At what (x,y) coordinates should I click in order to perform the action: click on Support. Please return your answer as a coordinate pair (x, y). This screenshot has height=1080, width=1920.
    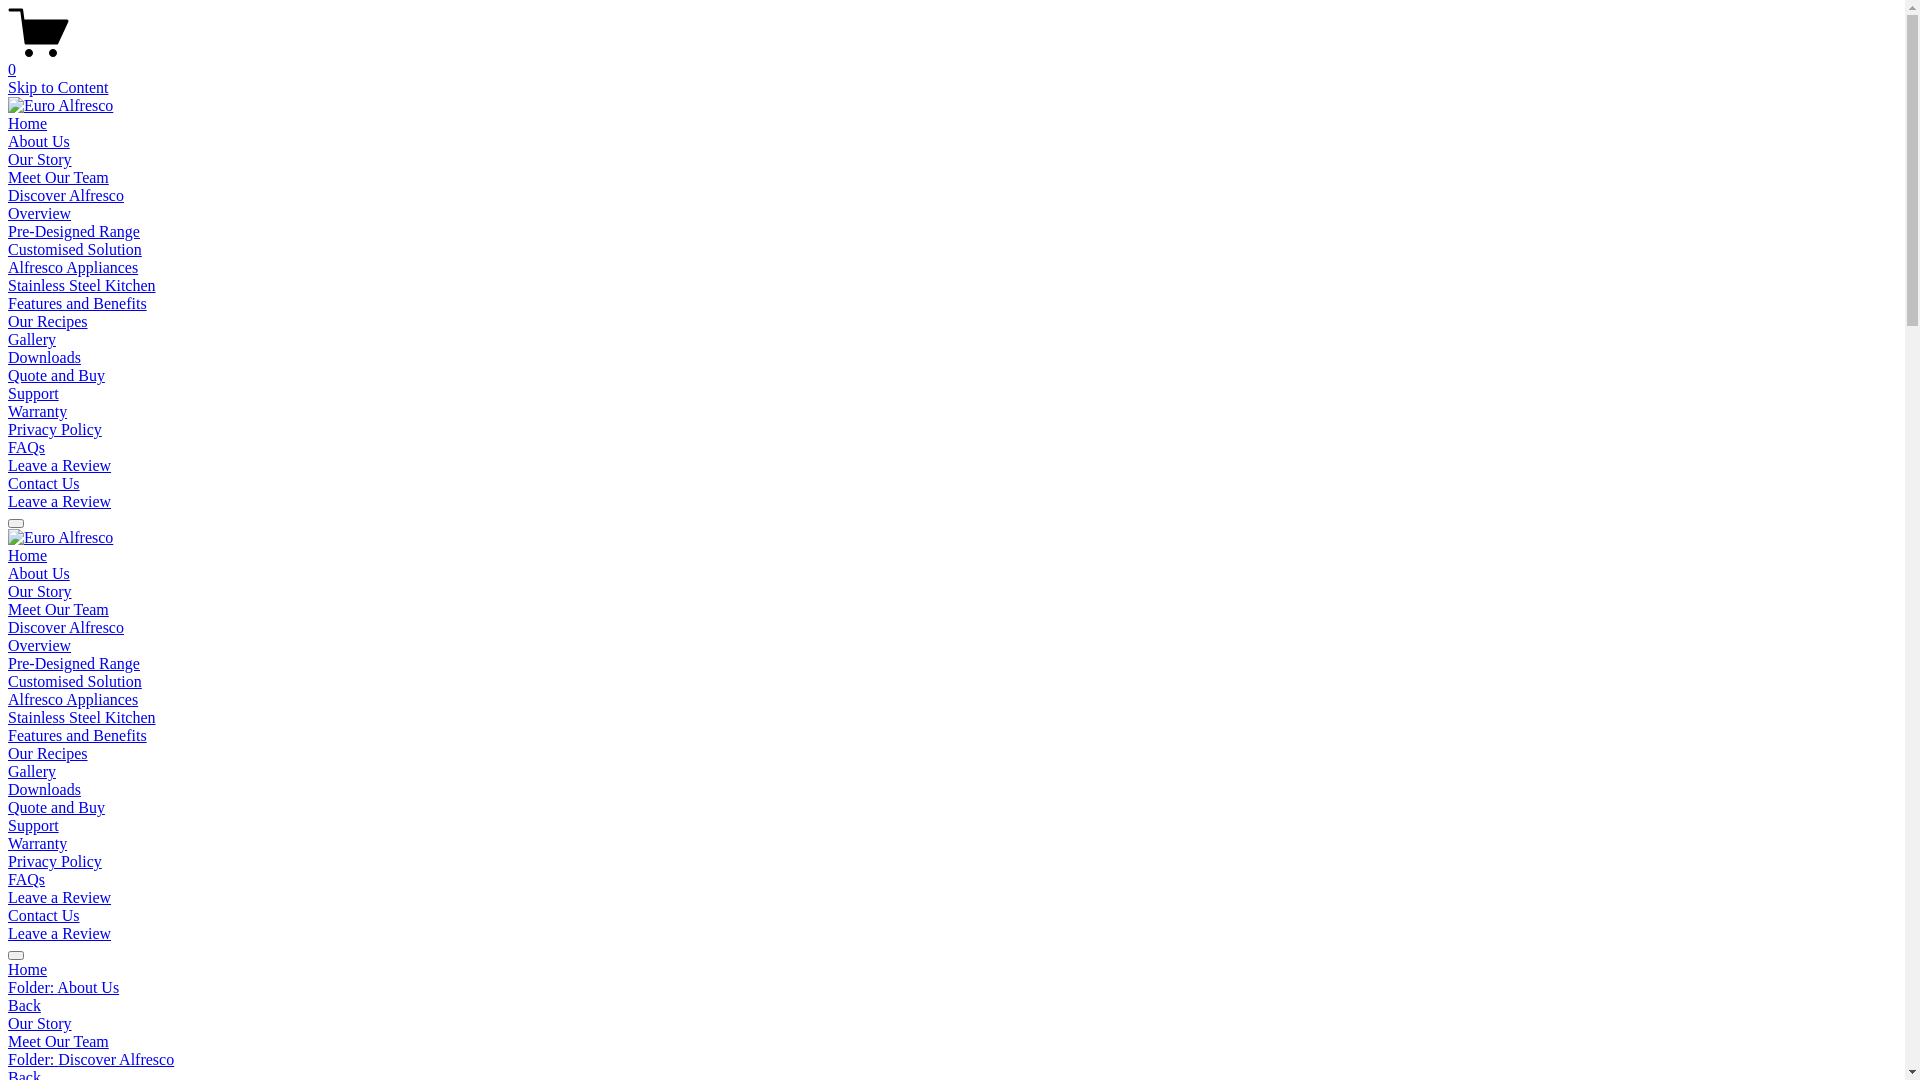
    Looking at the image, I should click on (34, 393).